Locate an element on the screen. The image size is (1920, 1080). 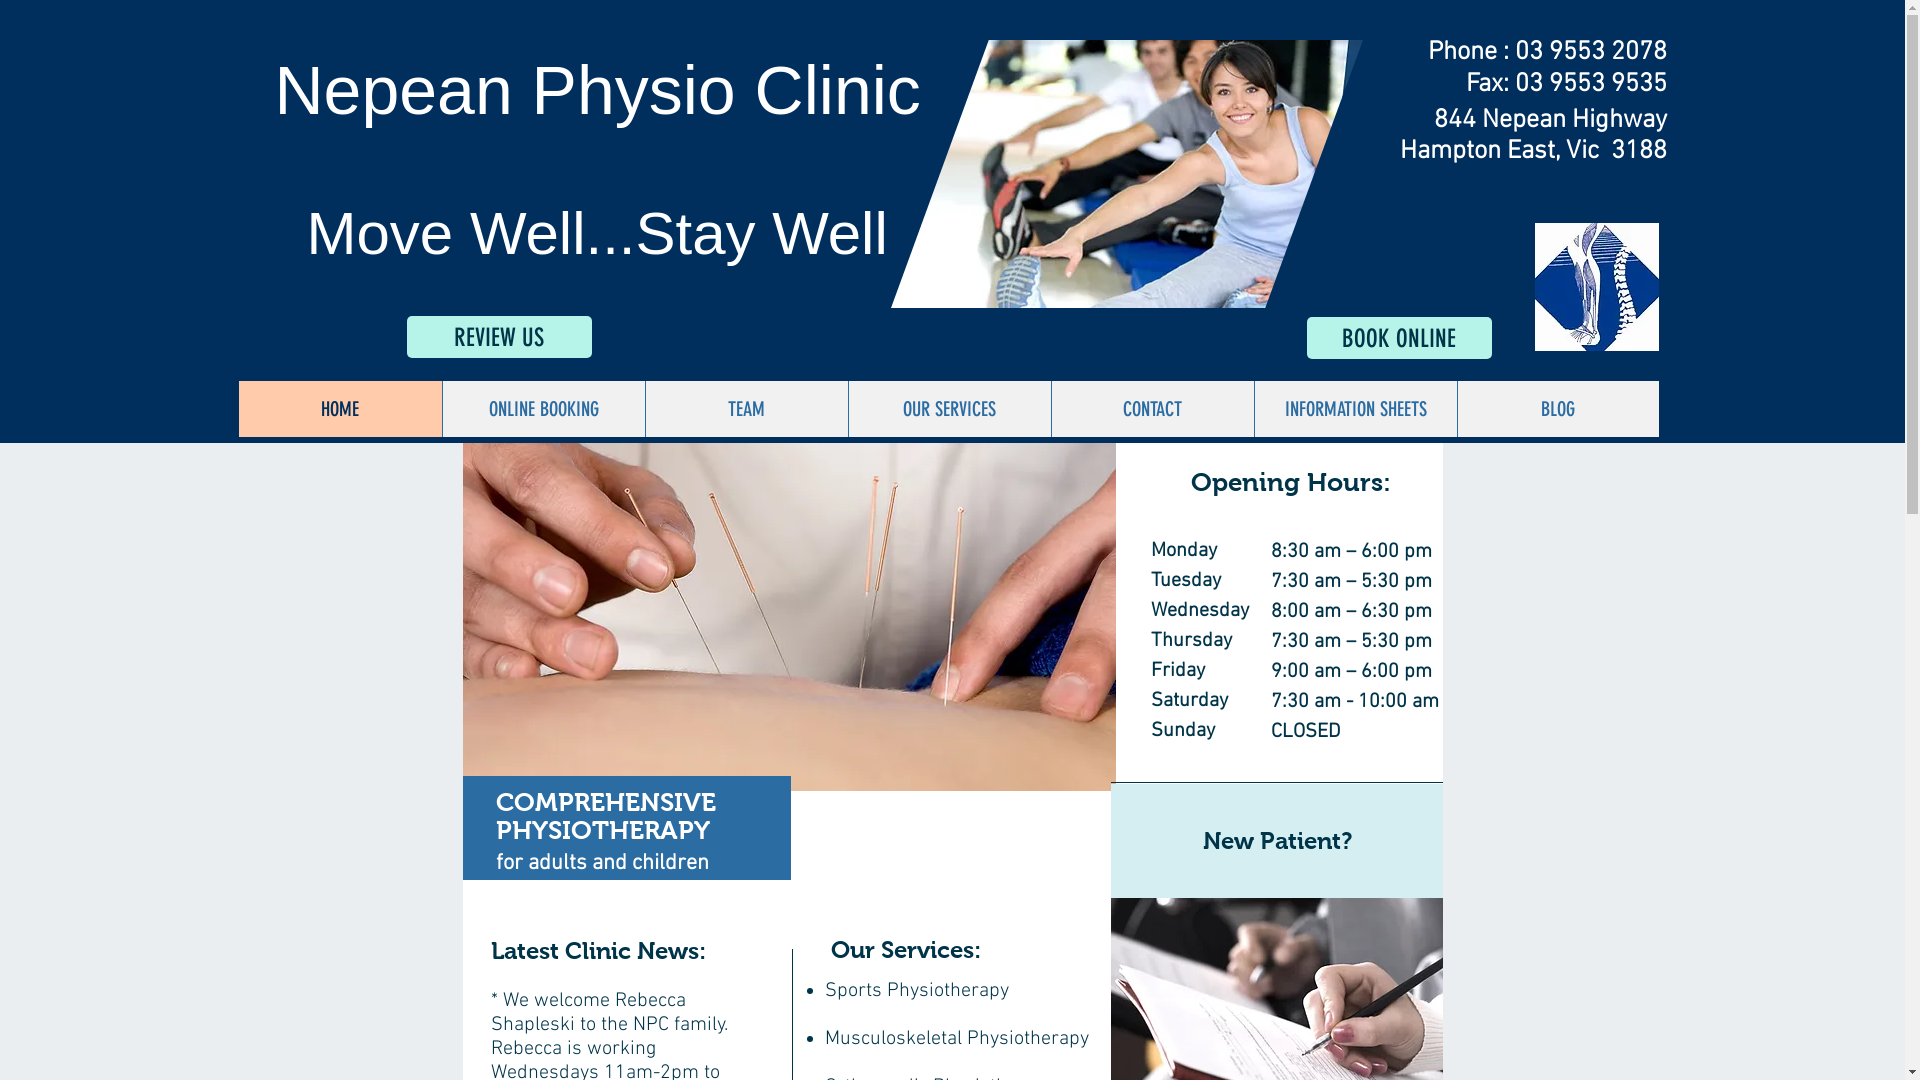
HOME is located at coordinates (340, 409).